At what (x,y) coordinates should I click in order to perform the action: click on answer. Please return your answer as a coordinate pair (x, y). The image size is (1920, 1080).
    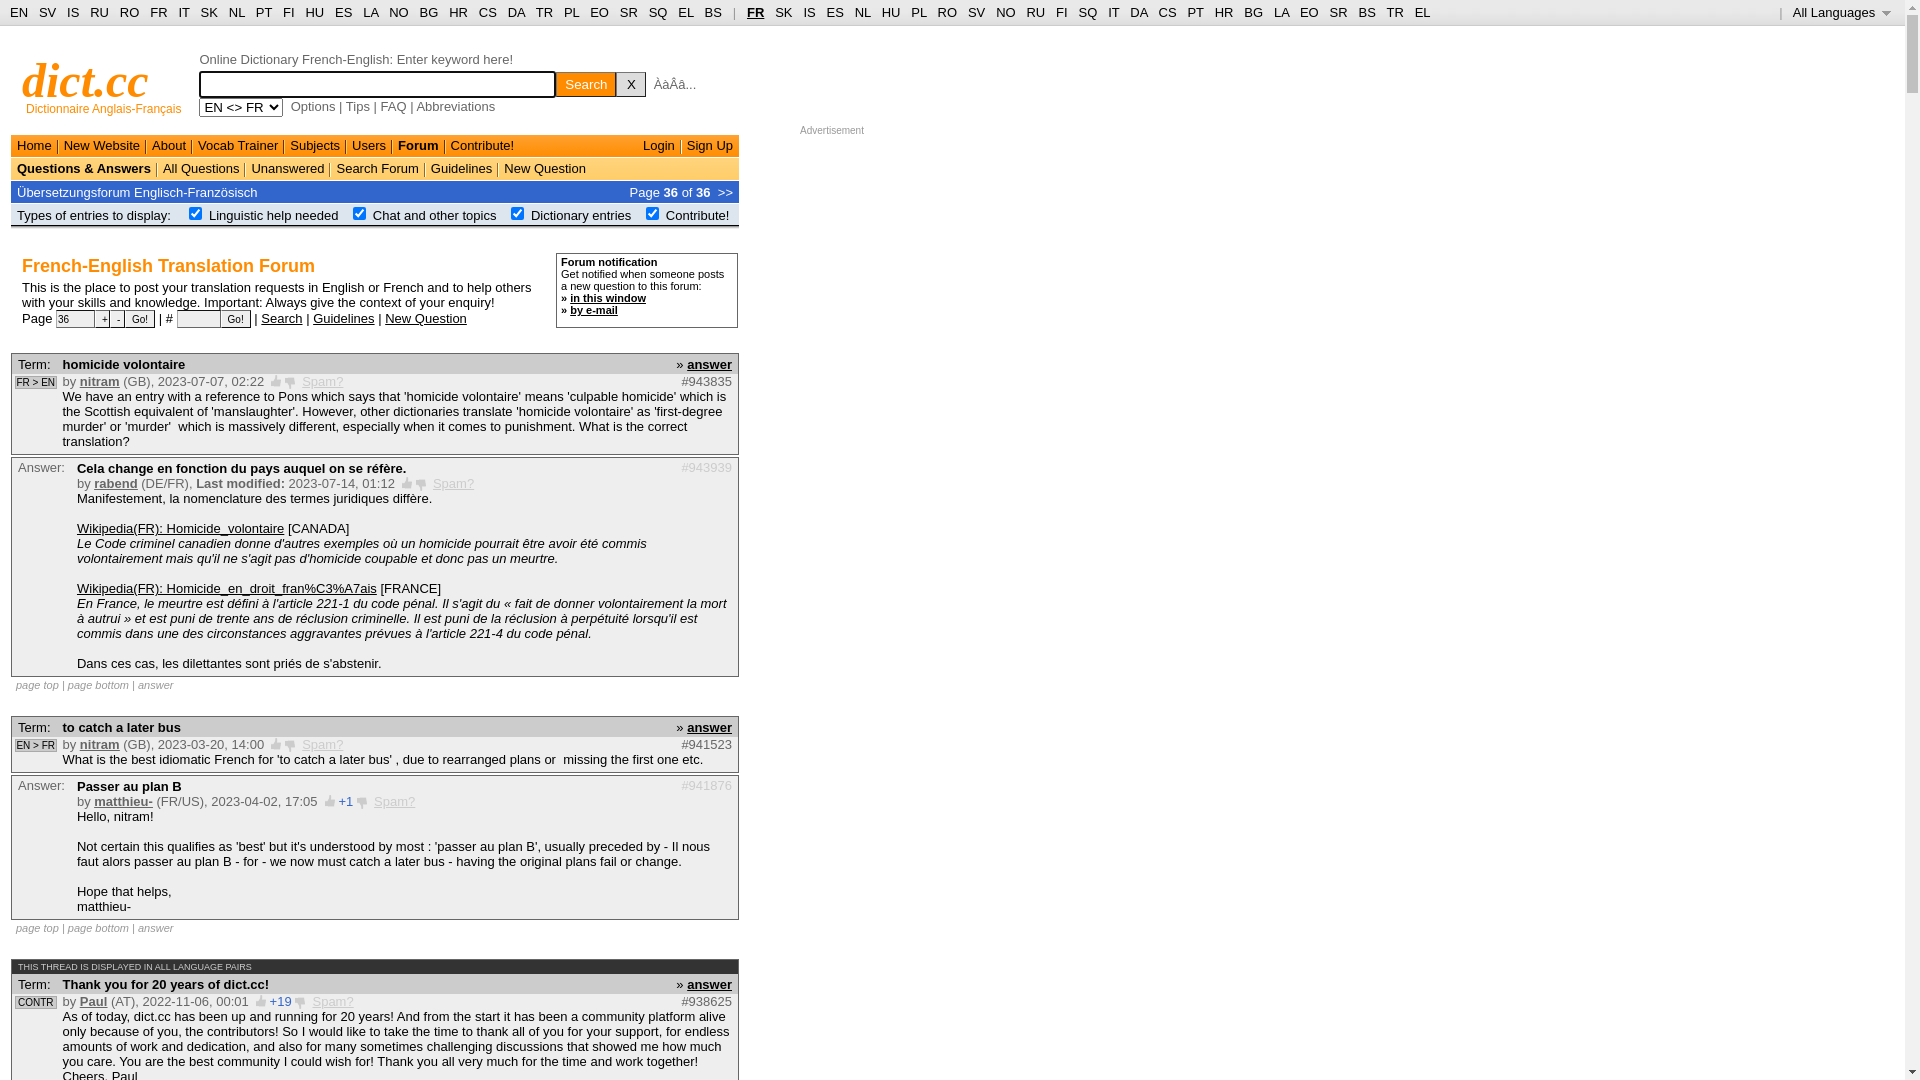
    Looking at the image, I should click on (156, 928).